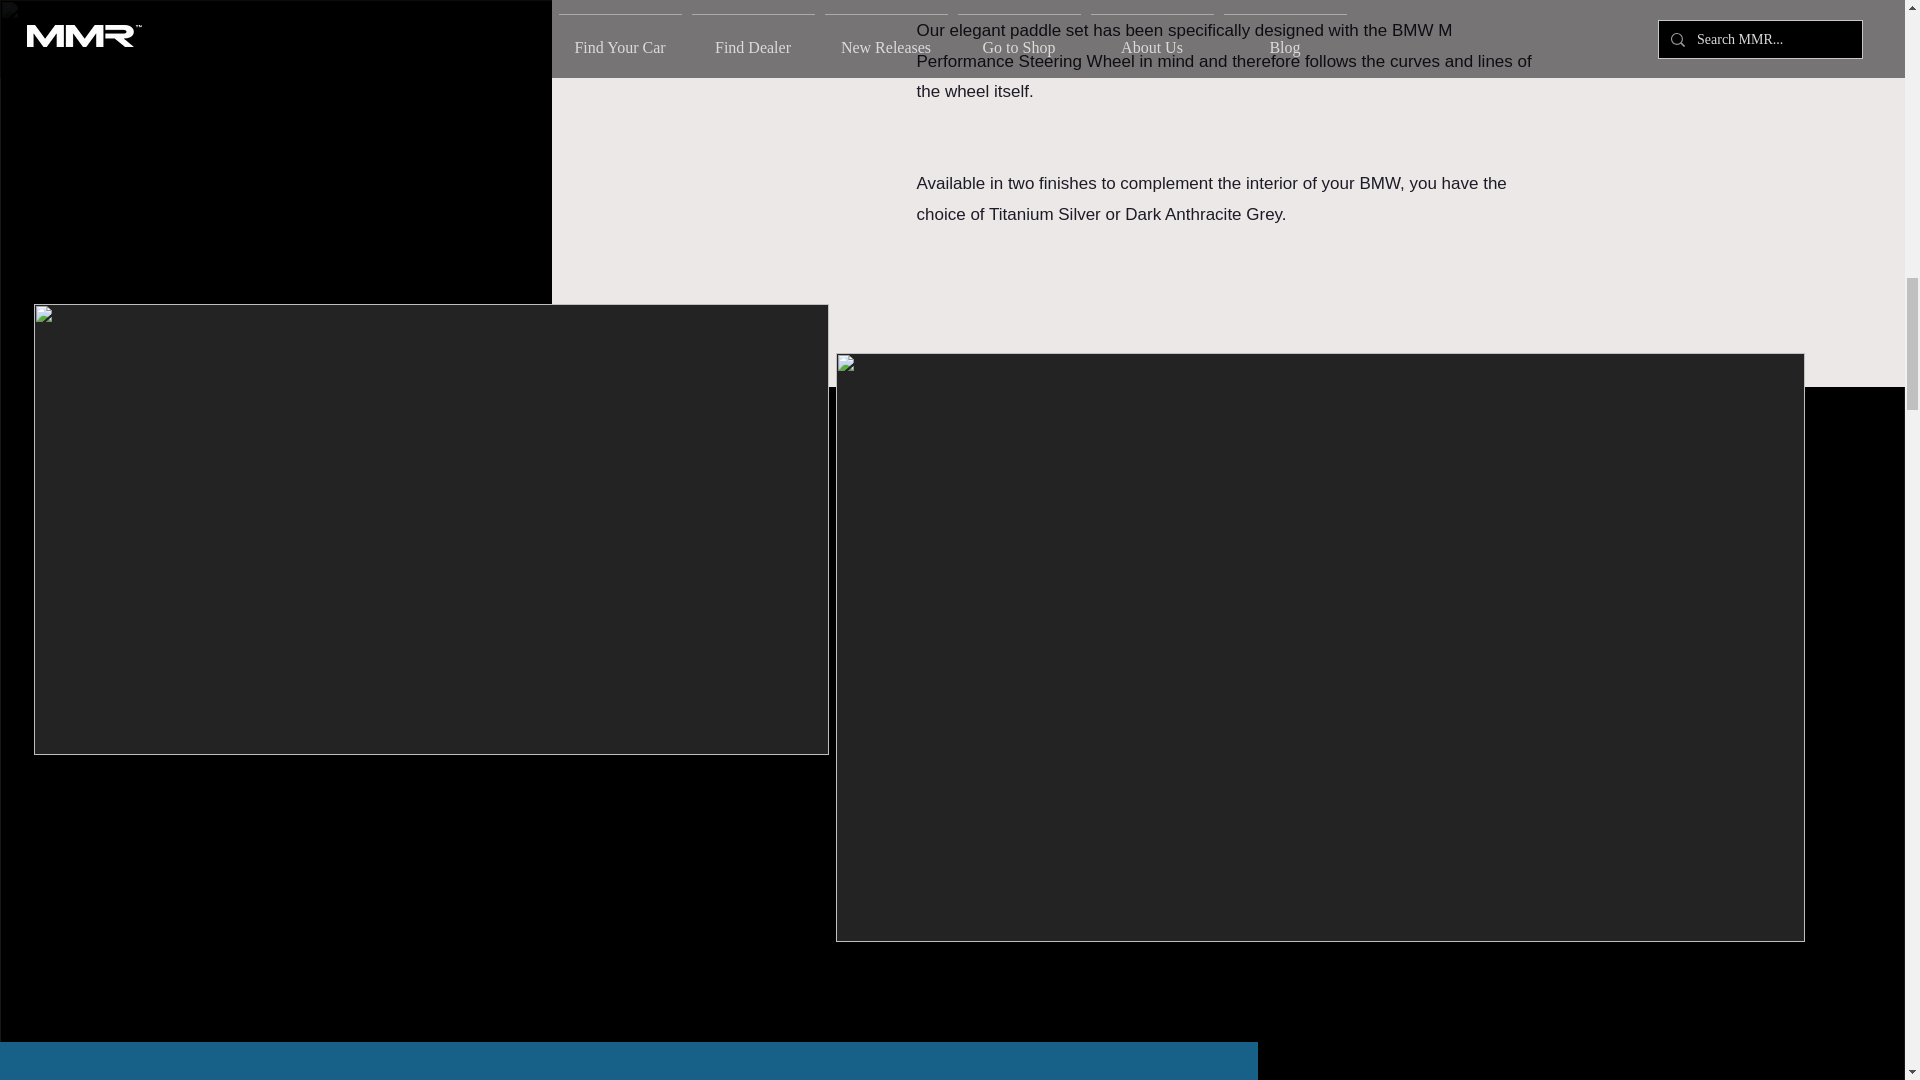 The image size is (1920, 1080). I want to click on Fitting Video Icon.png, so click(358, 14).